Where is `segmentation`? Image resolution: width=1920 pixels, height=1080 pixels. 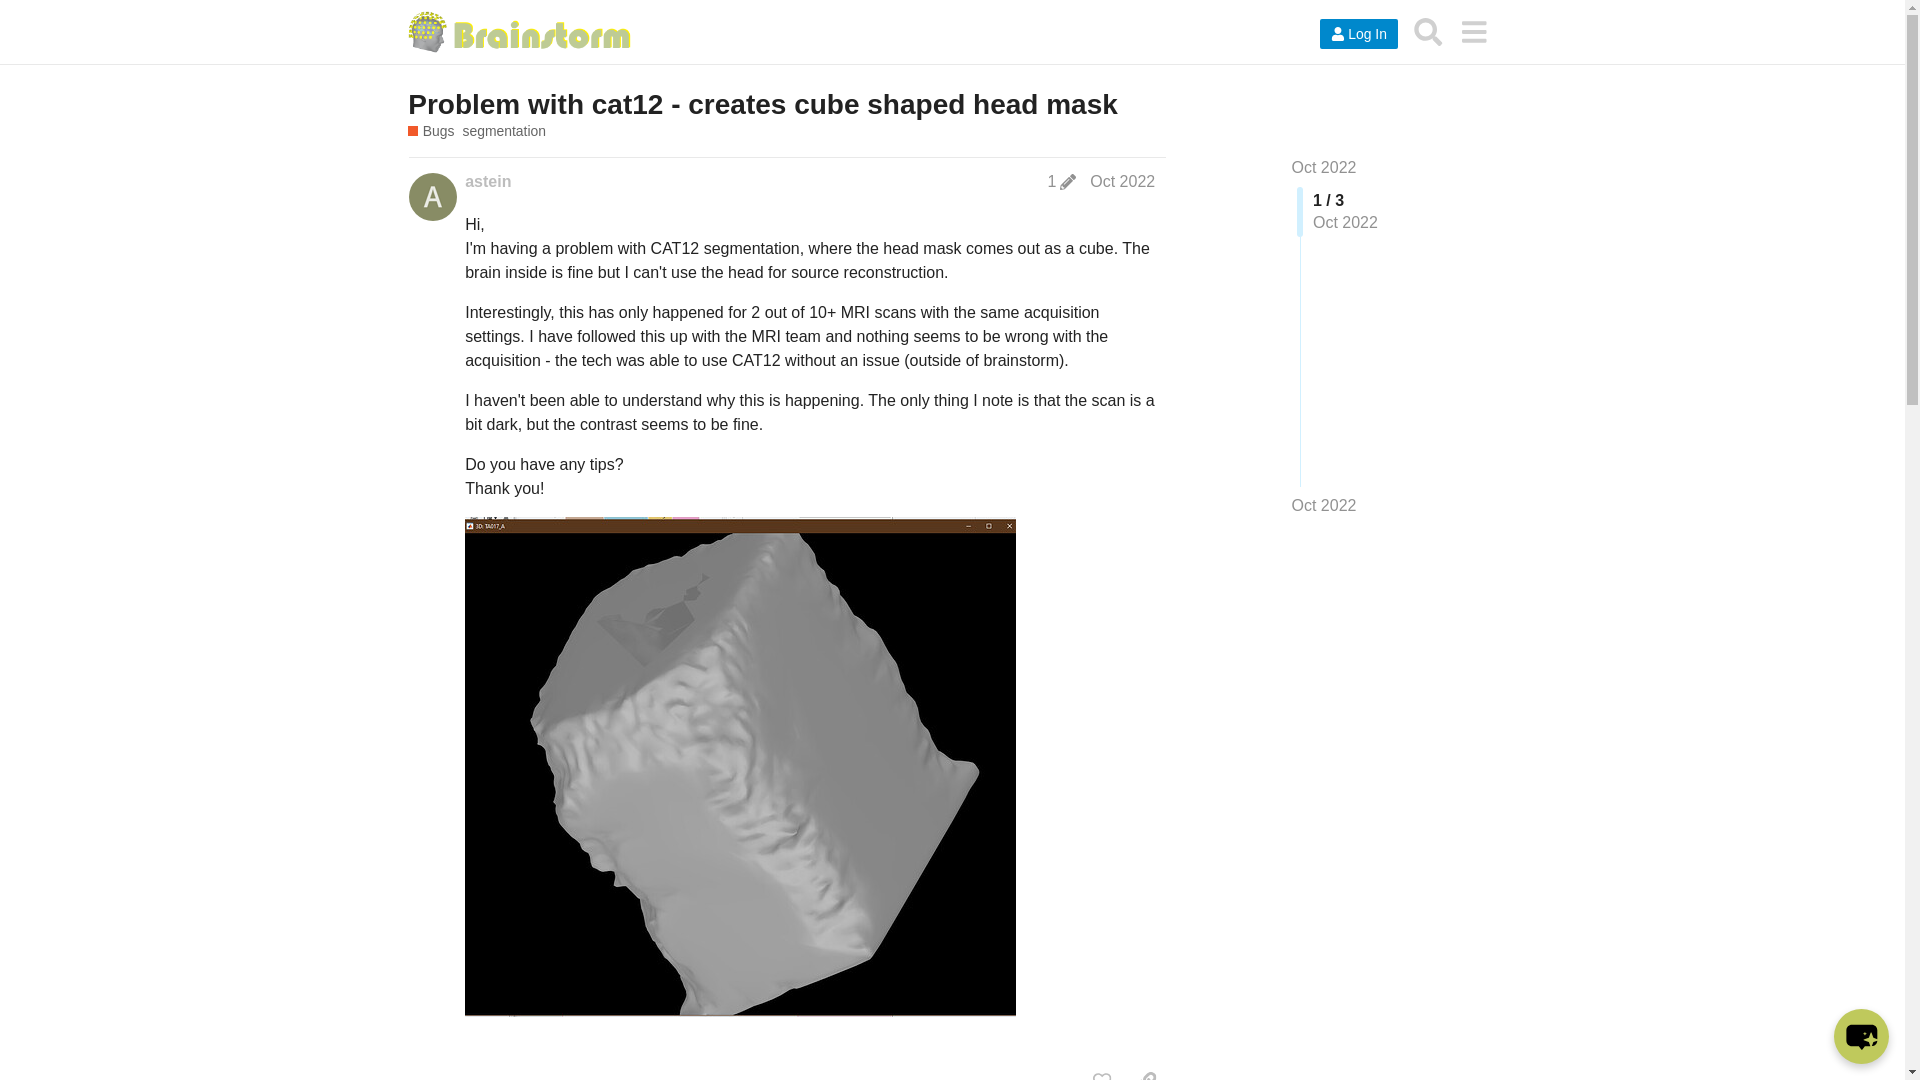
segmentation is located at coordinates (504, 132).